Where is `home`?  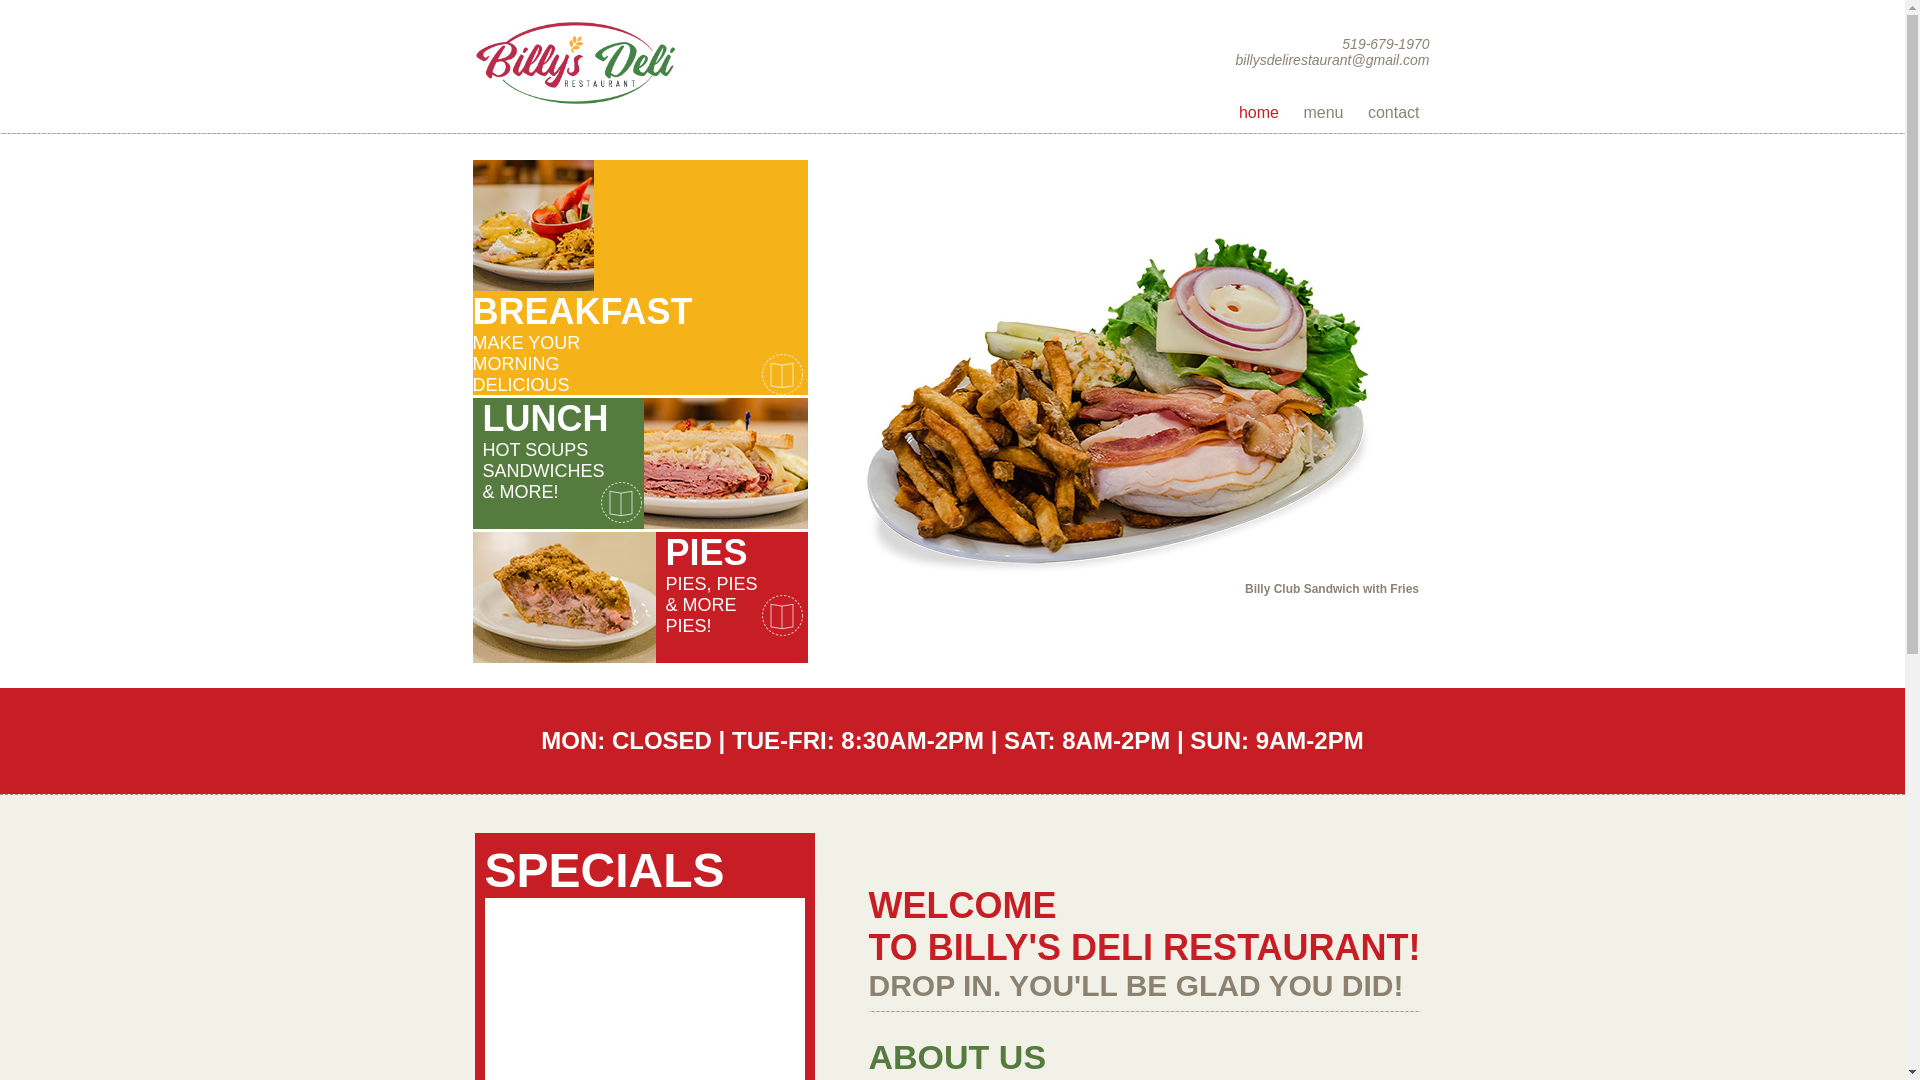 home is located at coordinates (1259, 112).